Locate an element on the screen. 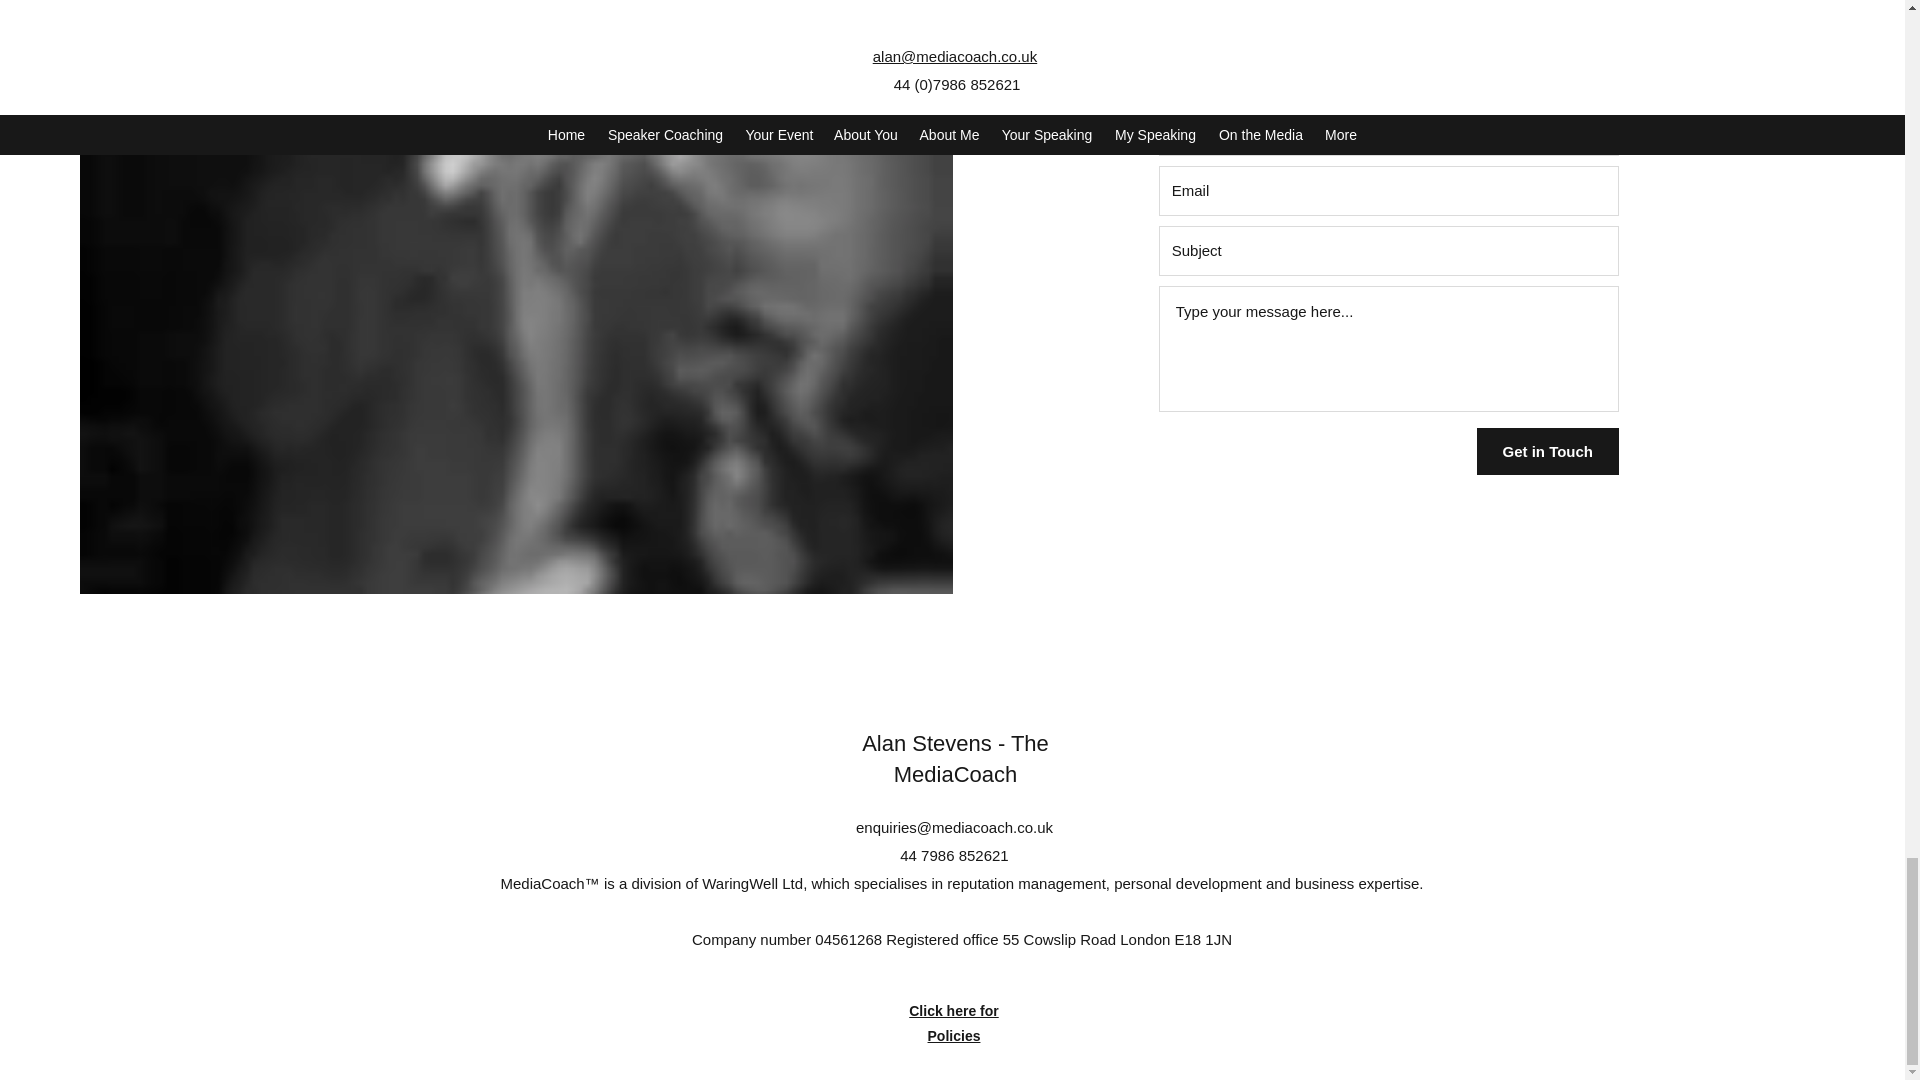 The width and height of the screenshot is (1920, 1080). Get in Touch is located at coordinates (1547, 451).